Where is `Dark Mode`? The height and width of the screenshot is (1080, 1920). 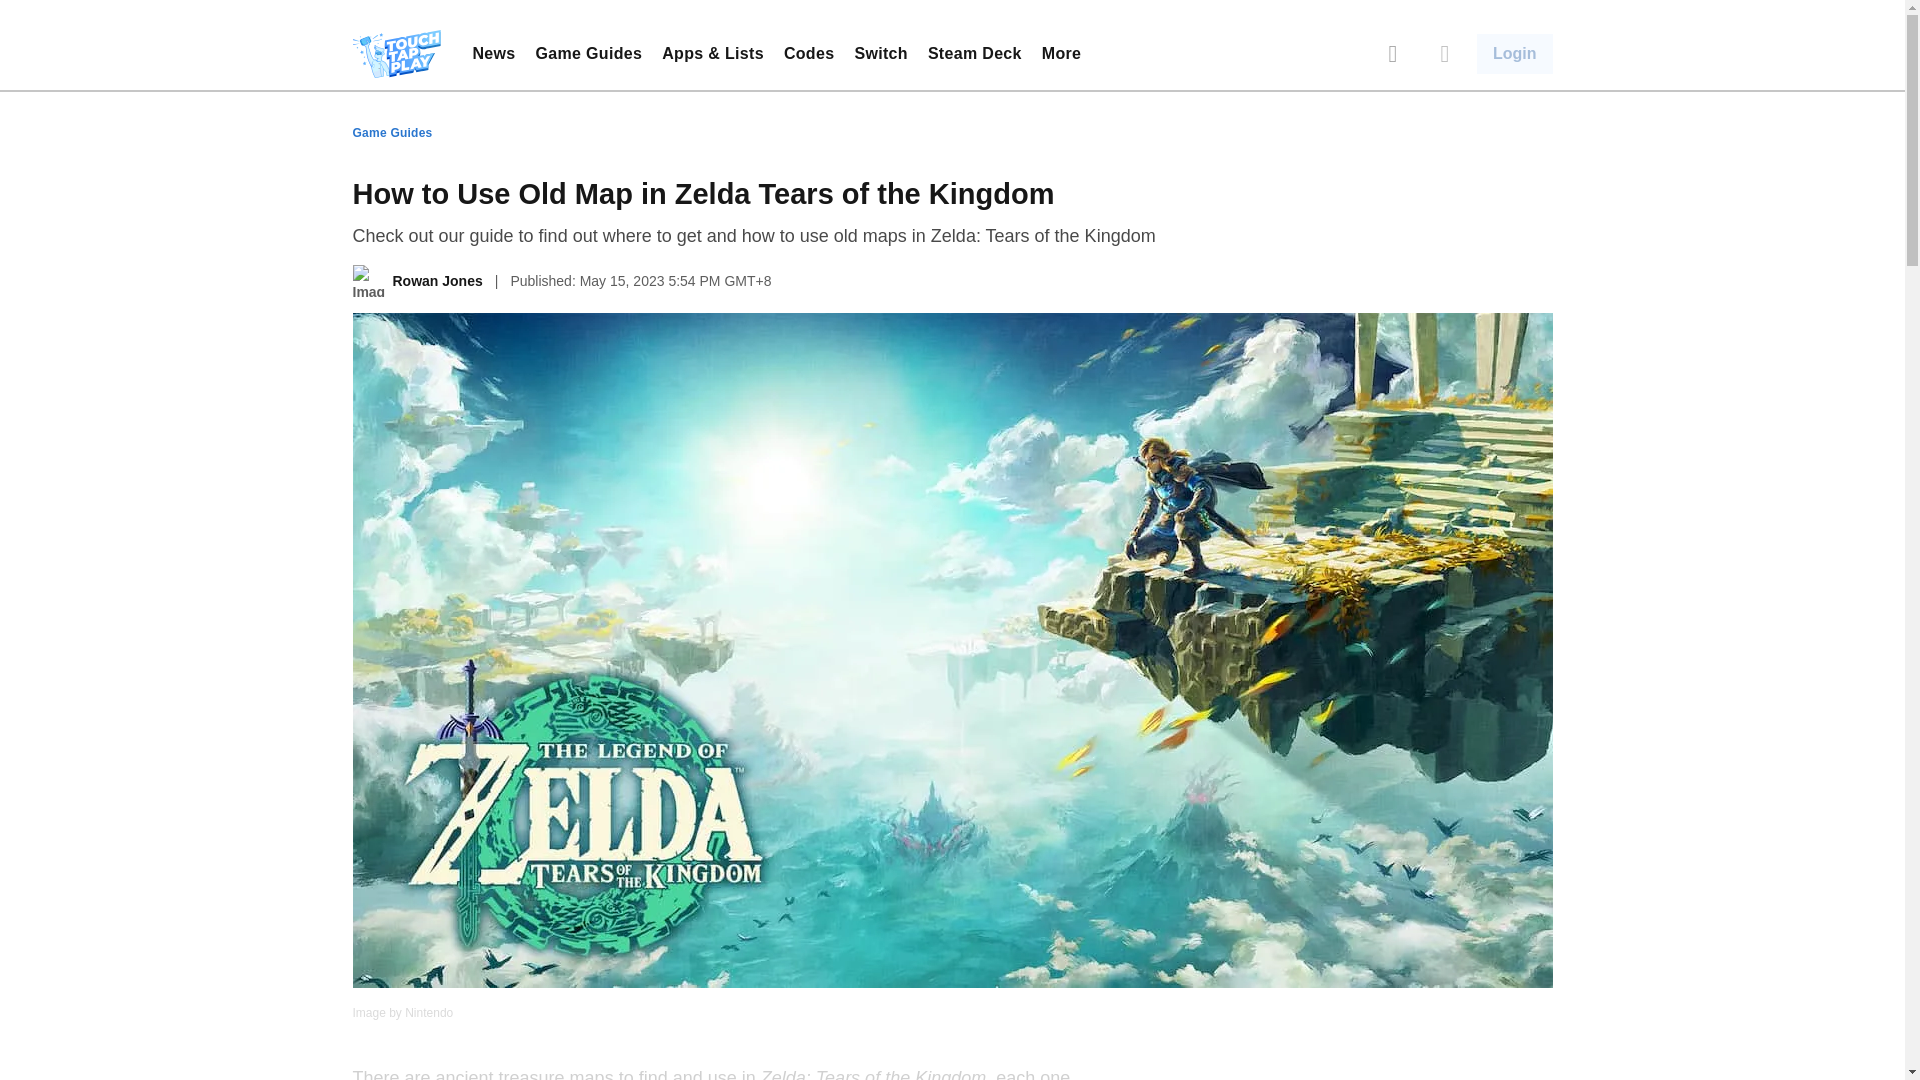 Dark Mode is located at coordinates (1444, 54).